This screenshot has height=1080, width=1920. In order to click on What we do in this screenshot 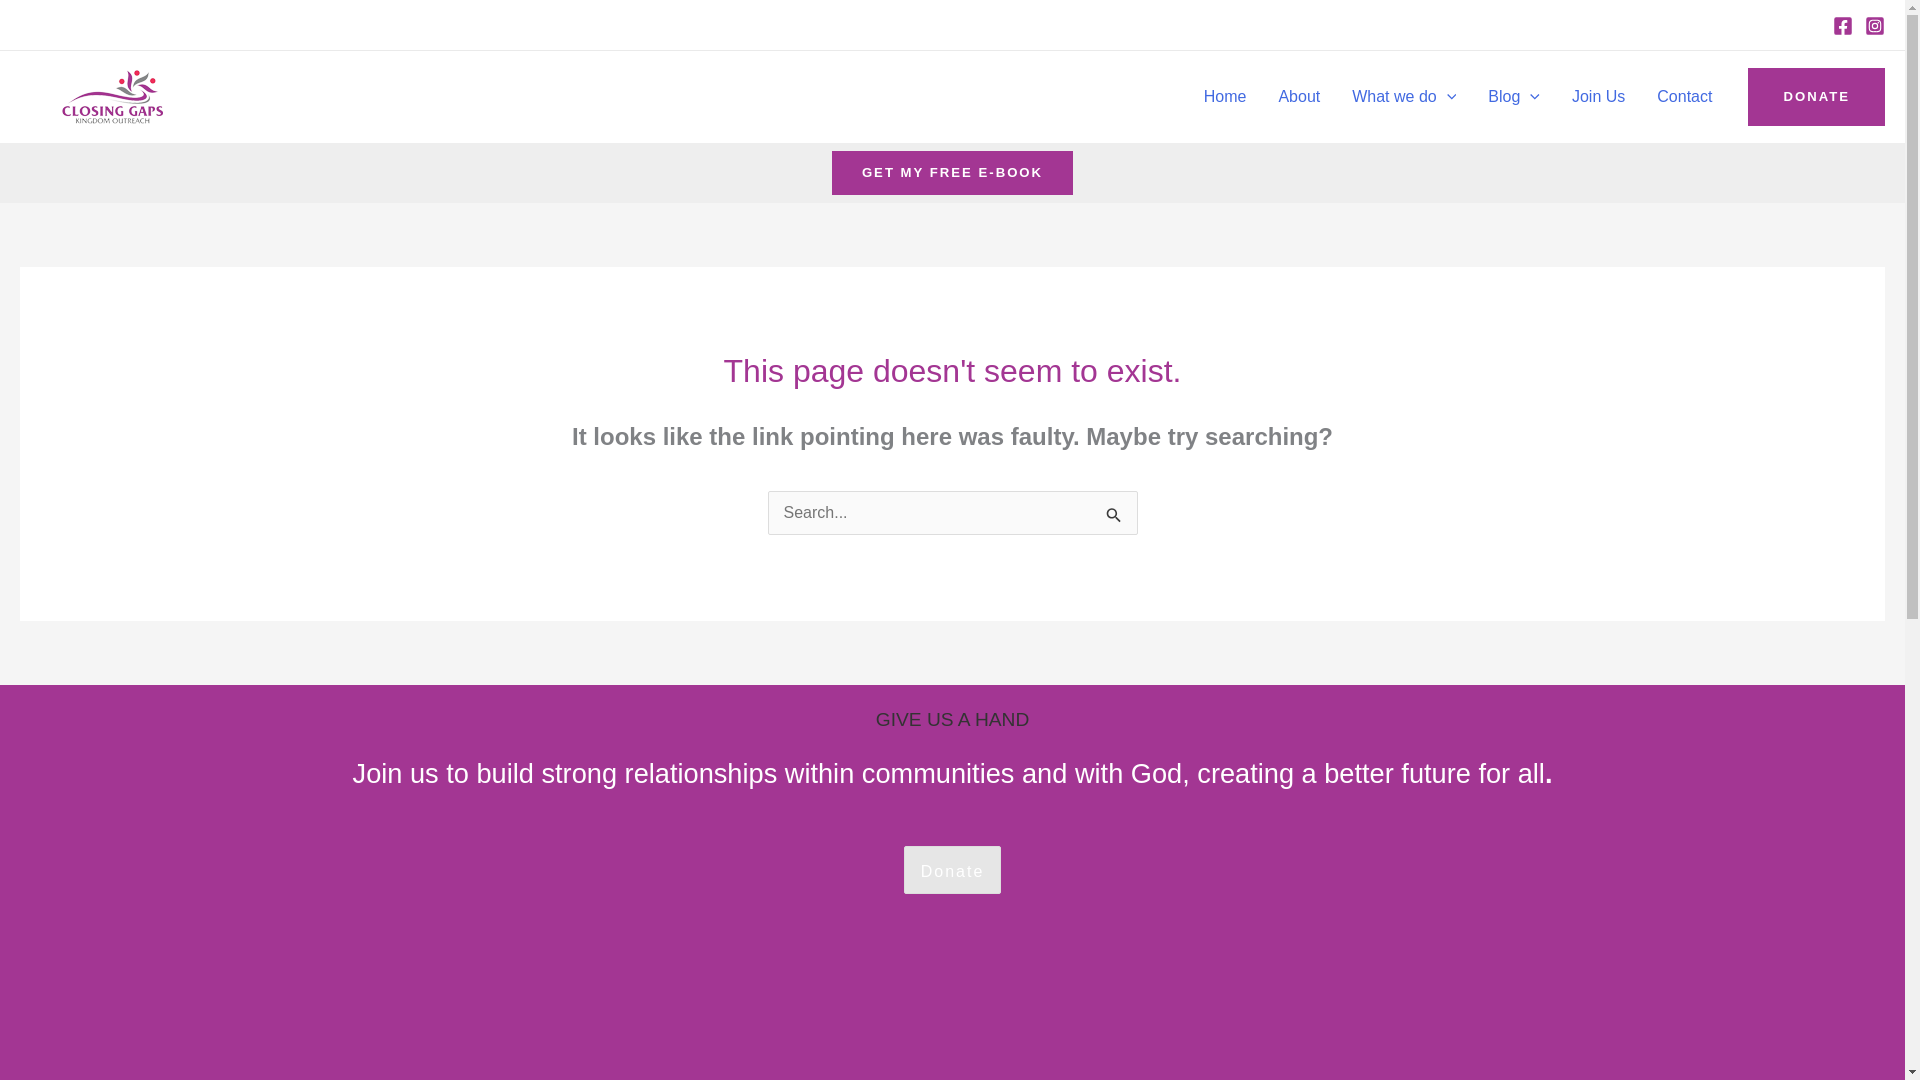, I will do `click(1404, 96)`.